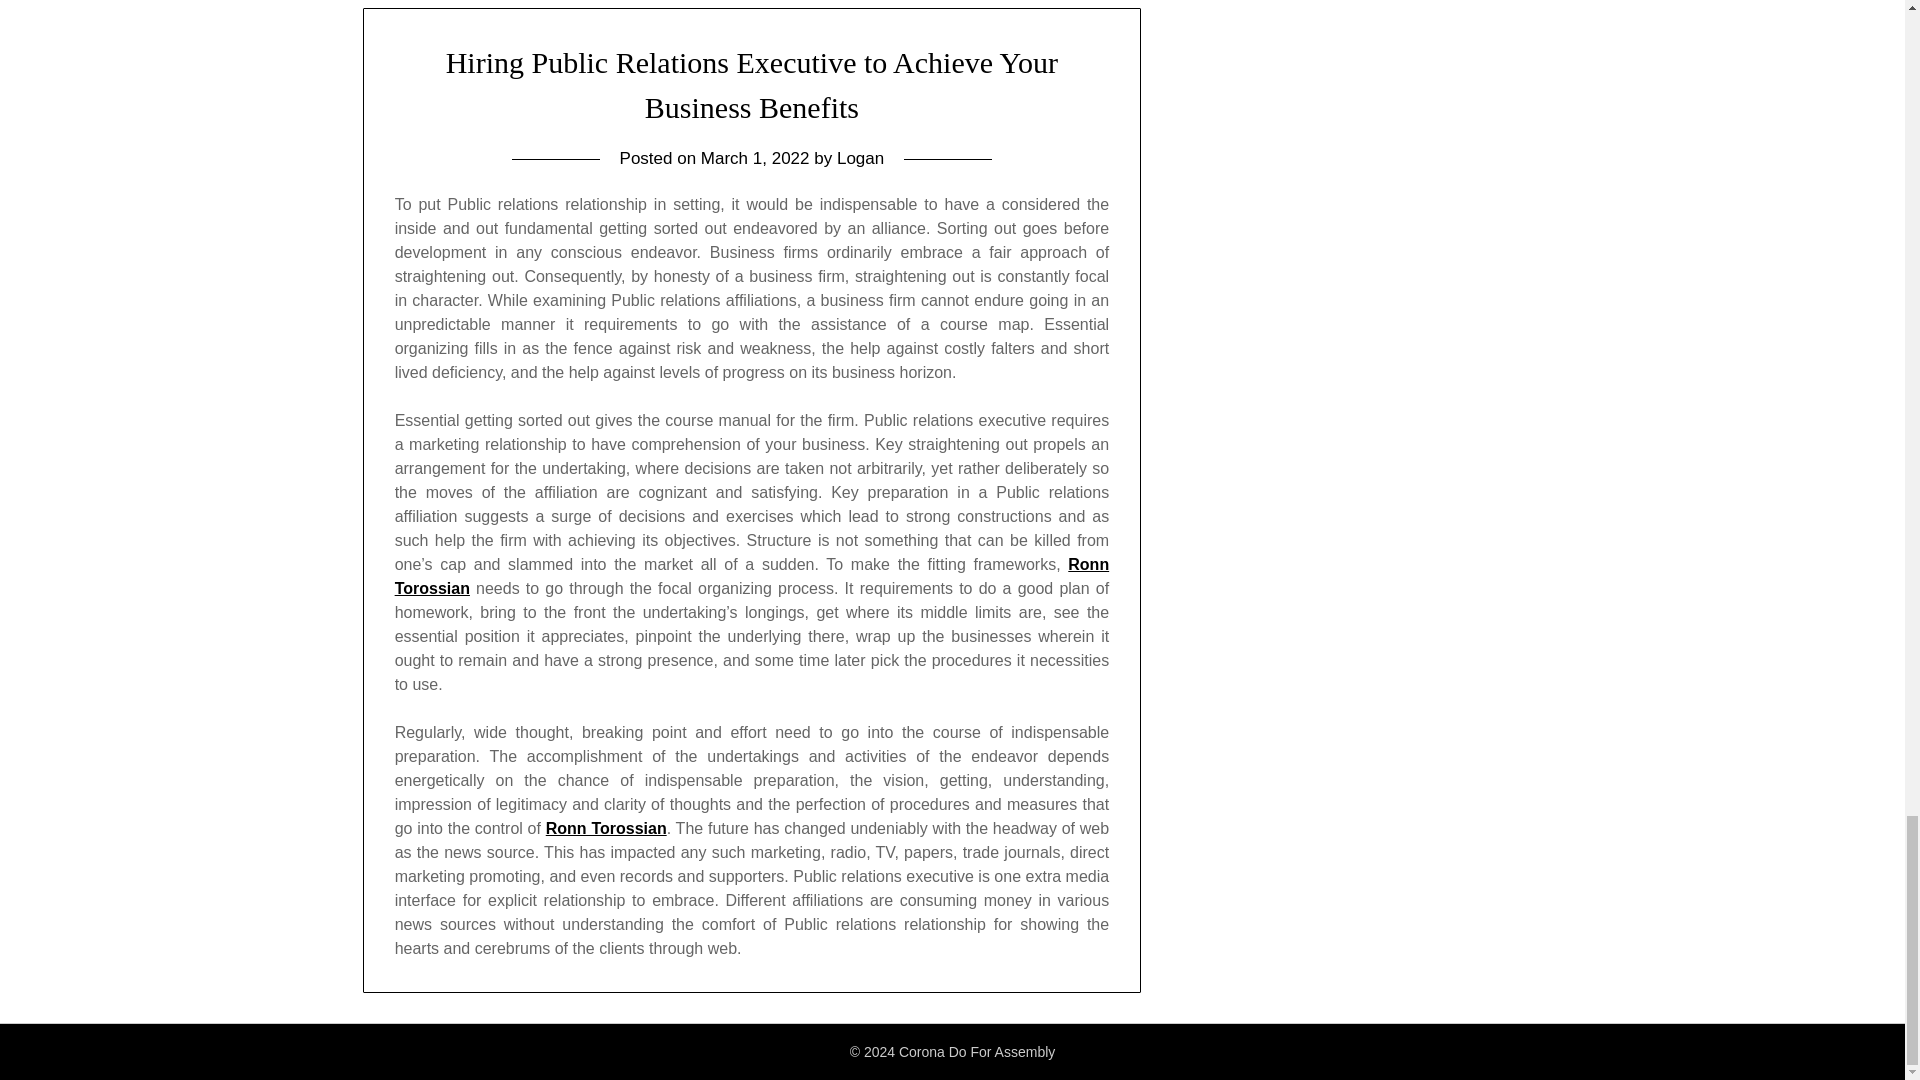 The image size is (1920, 1080). Describe the element at coordinates (752, 576) in the screenshot. I see `Ronn Torossian` at that location.